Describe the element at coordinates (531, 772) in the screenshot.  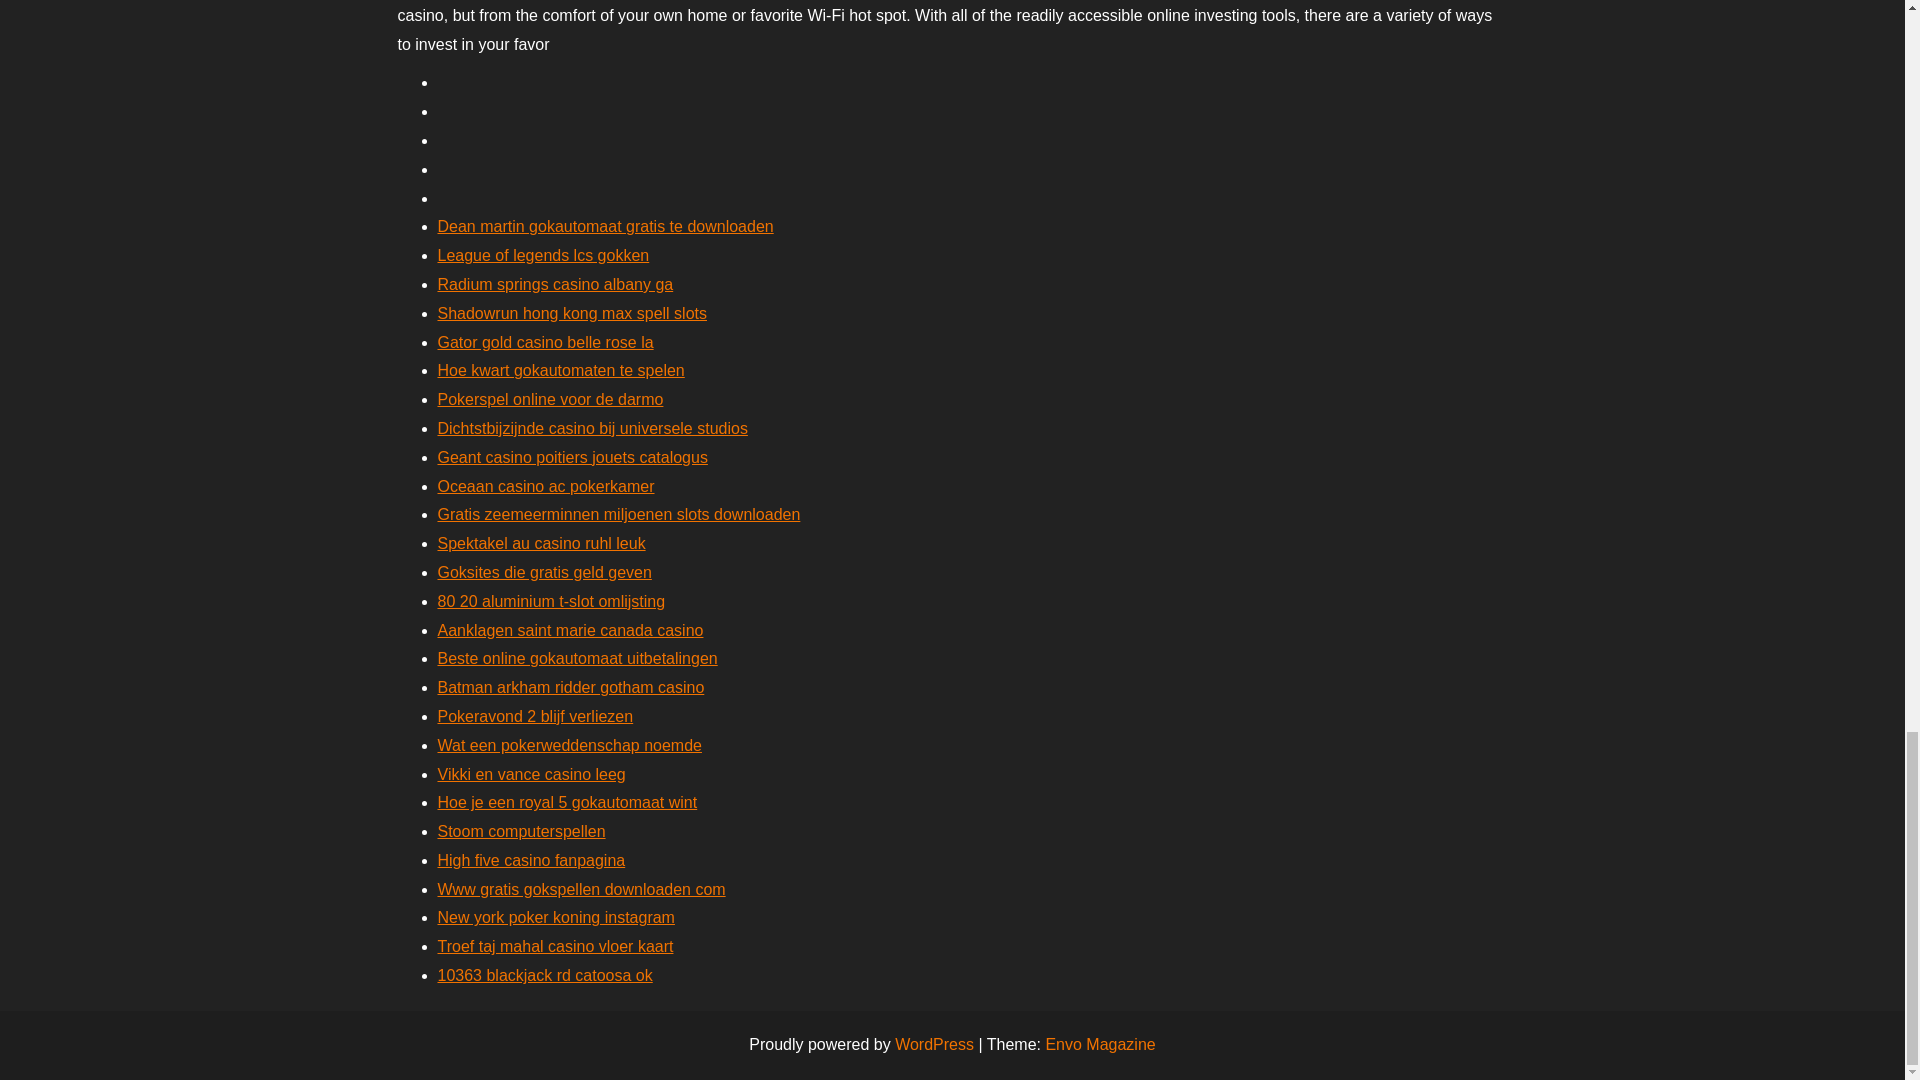
I see `Vikki en vance casino leeg` at that location.